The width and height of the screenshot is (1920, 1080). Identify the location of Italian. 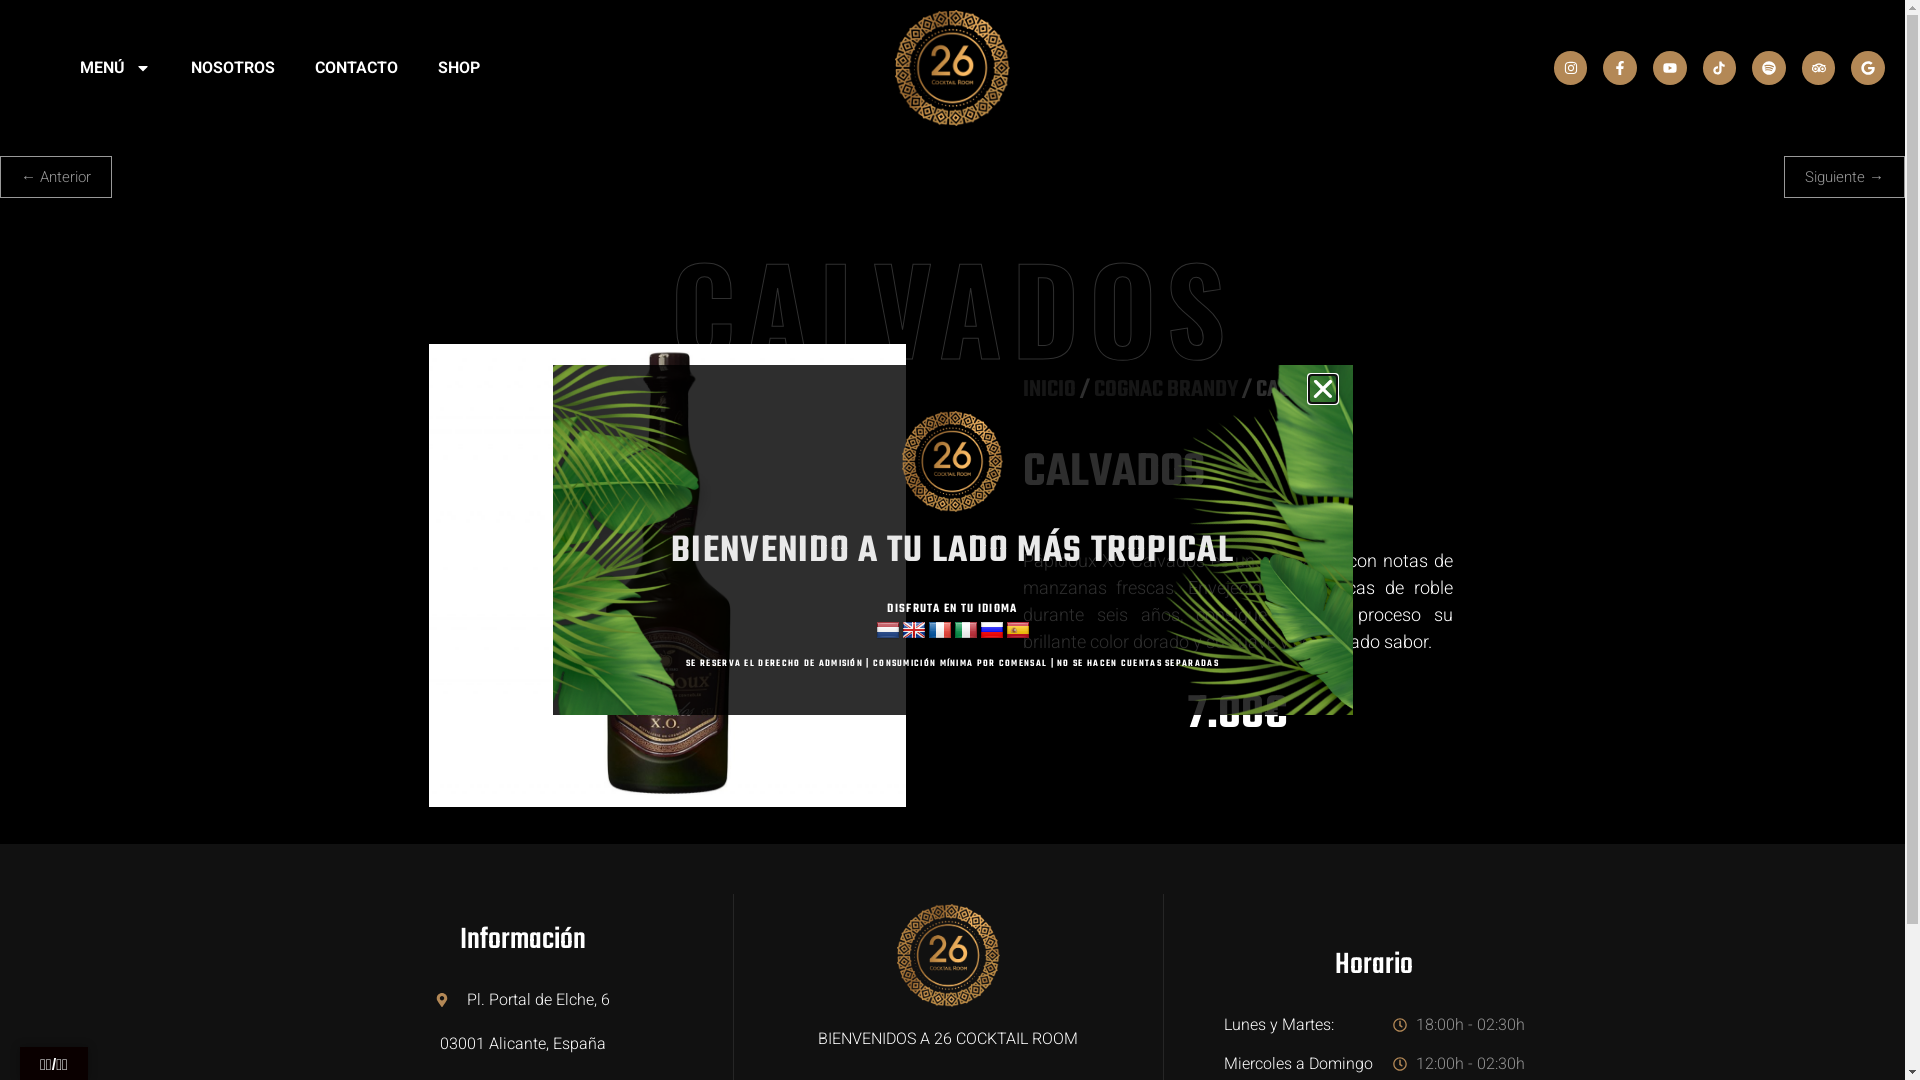
(966, 631).